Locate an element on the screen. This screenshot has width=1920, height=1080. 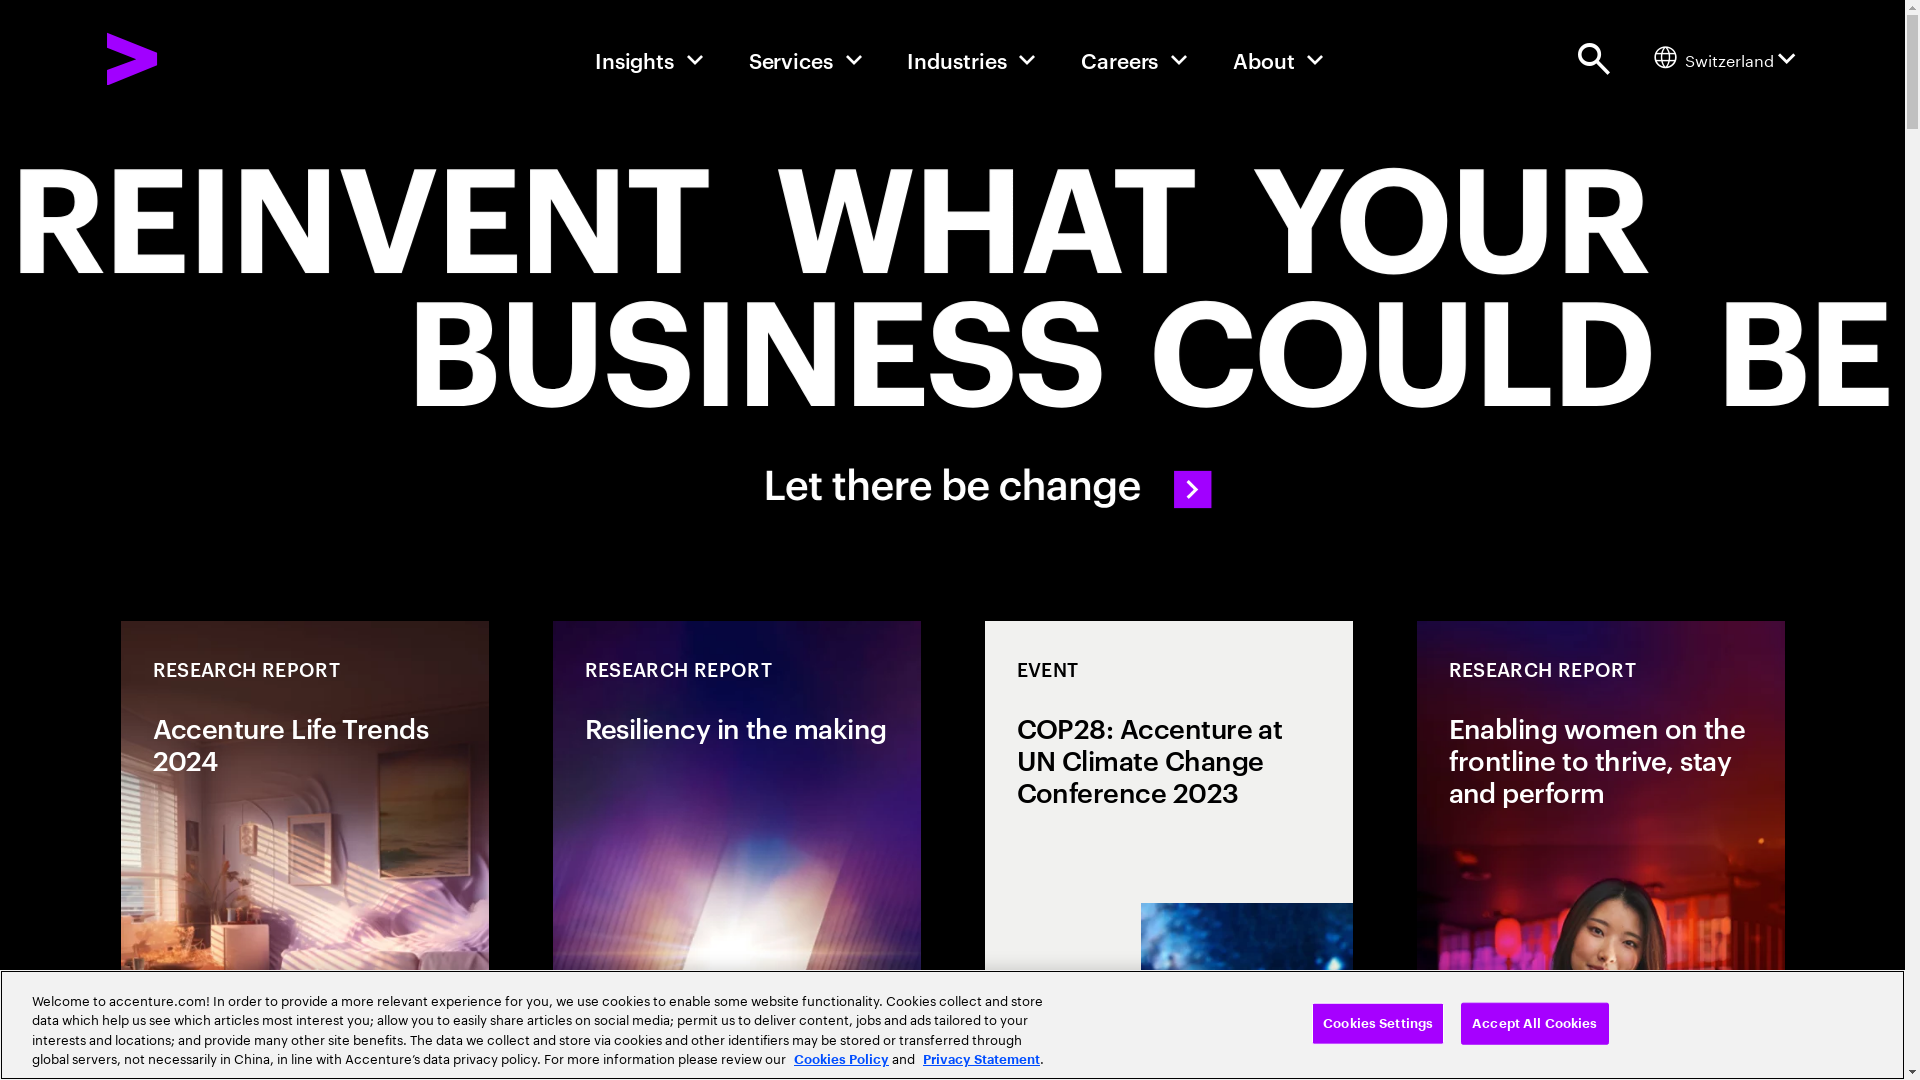
Let there be change is located at coordinates (952, 328).